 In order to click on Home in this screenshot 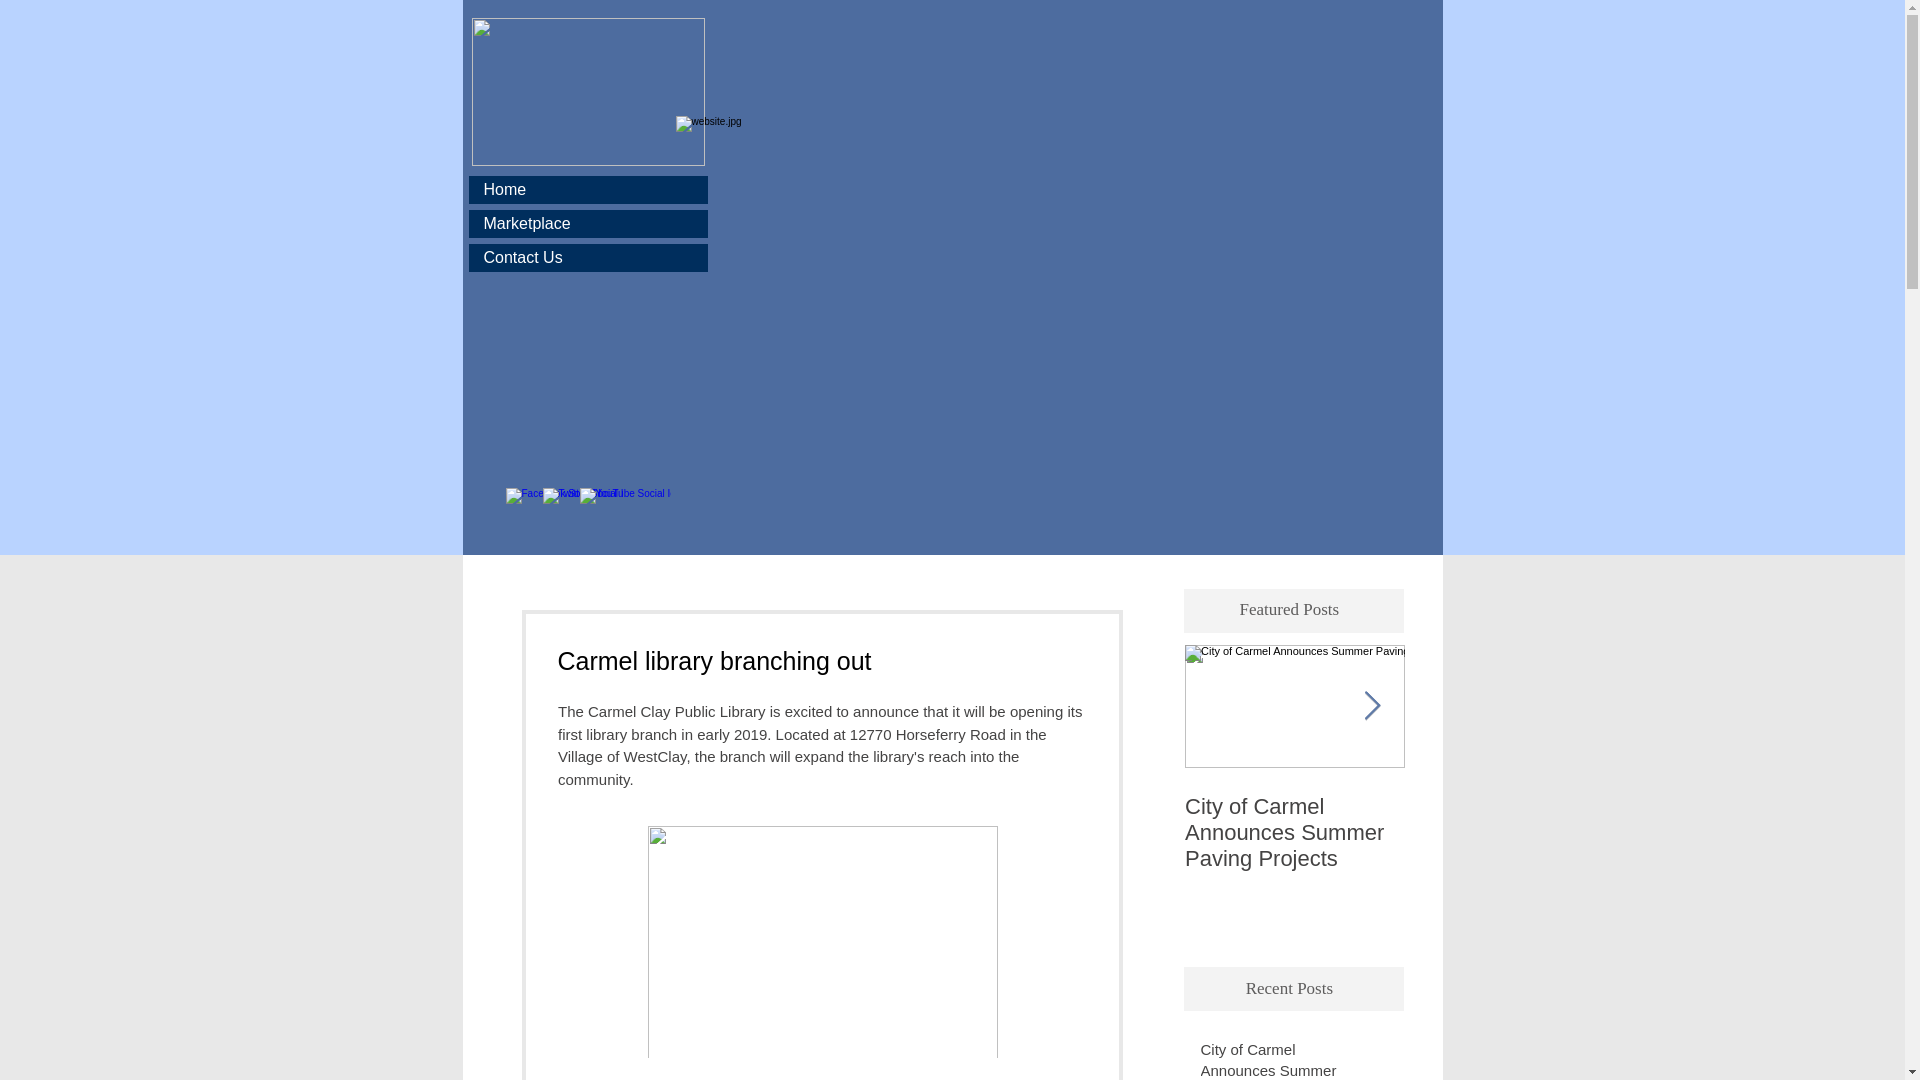, I will do `click(587, 190)`.